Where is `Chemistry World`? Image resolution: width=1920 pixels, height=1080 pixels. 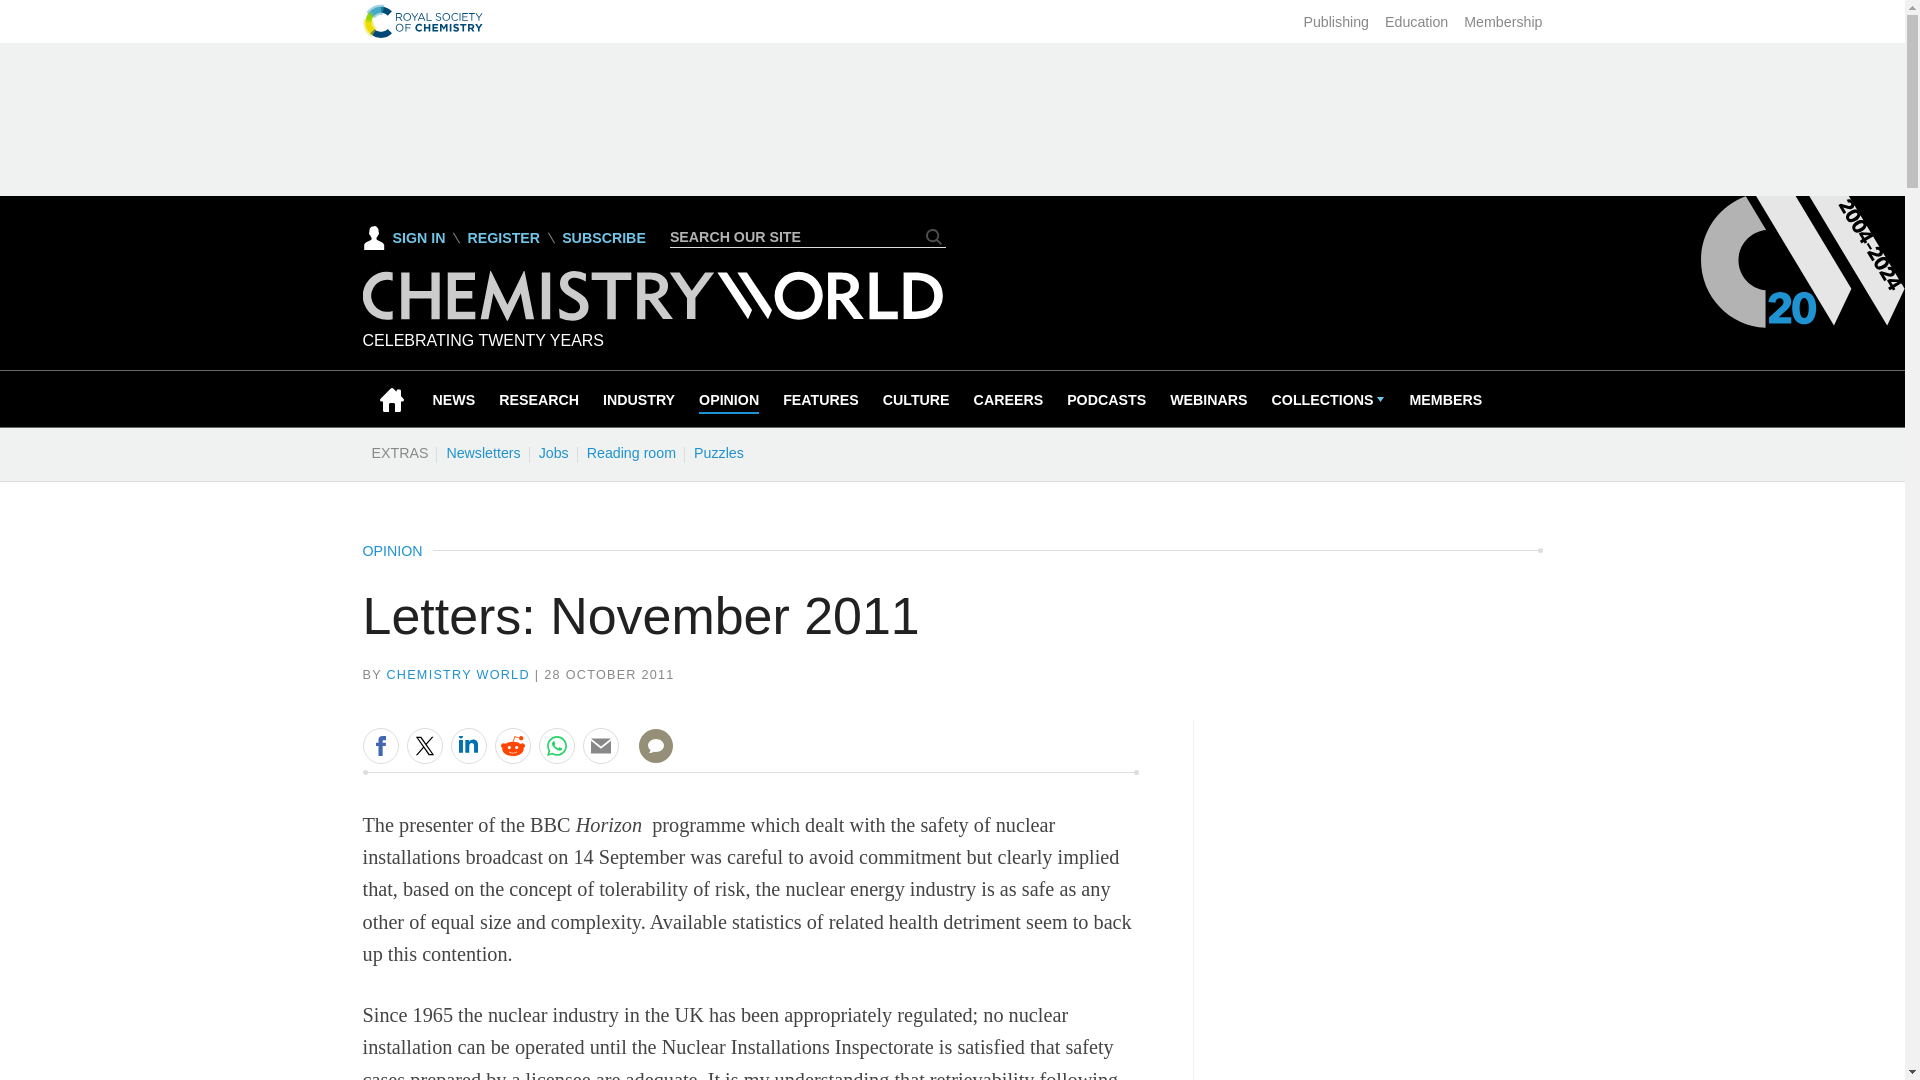
Chemistry World is located at coordinates (652, 315).